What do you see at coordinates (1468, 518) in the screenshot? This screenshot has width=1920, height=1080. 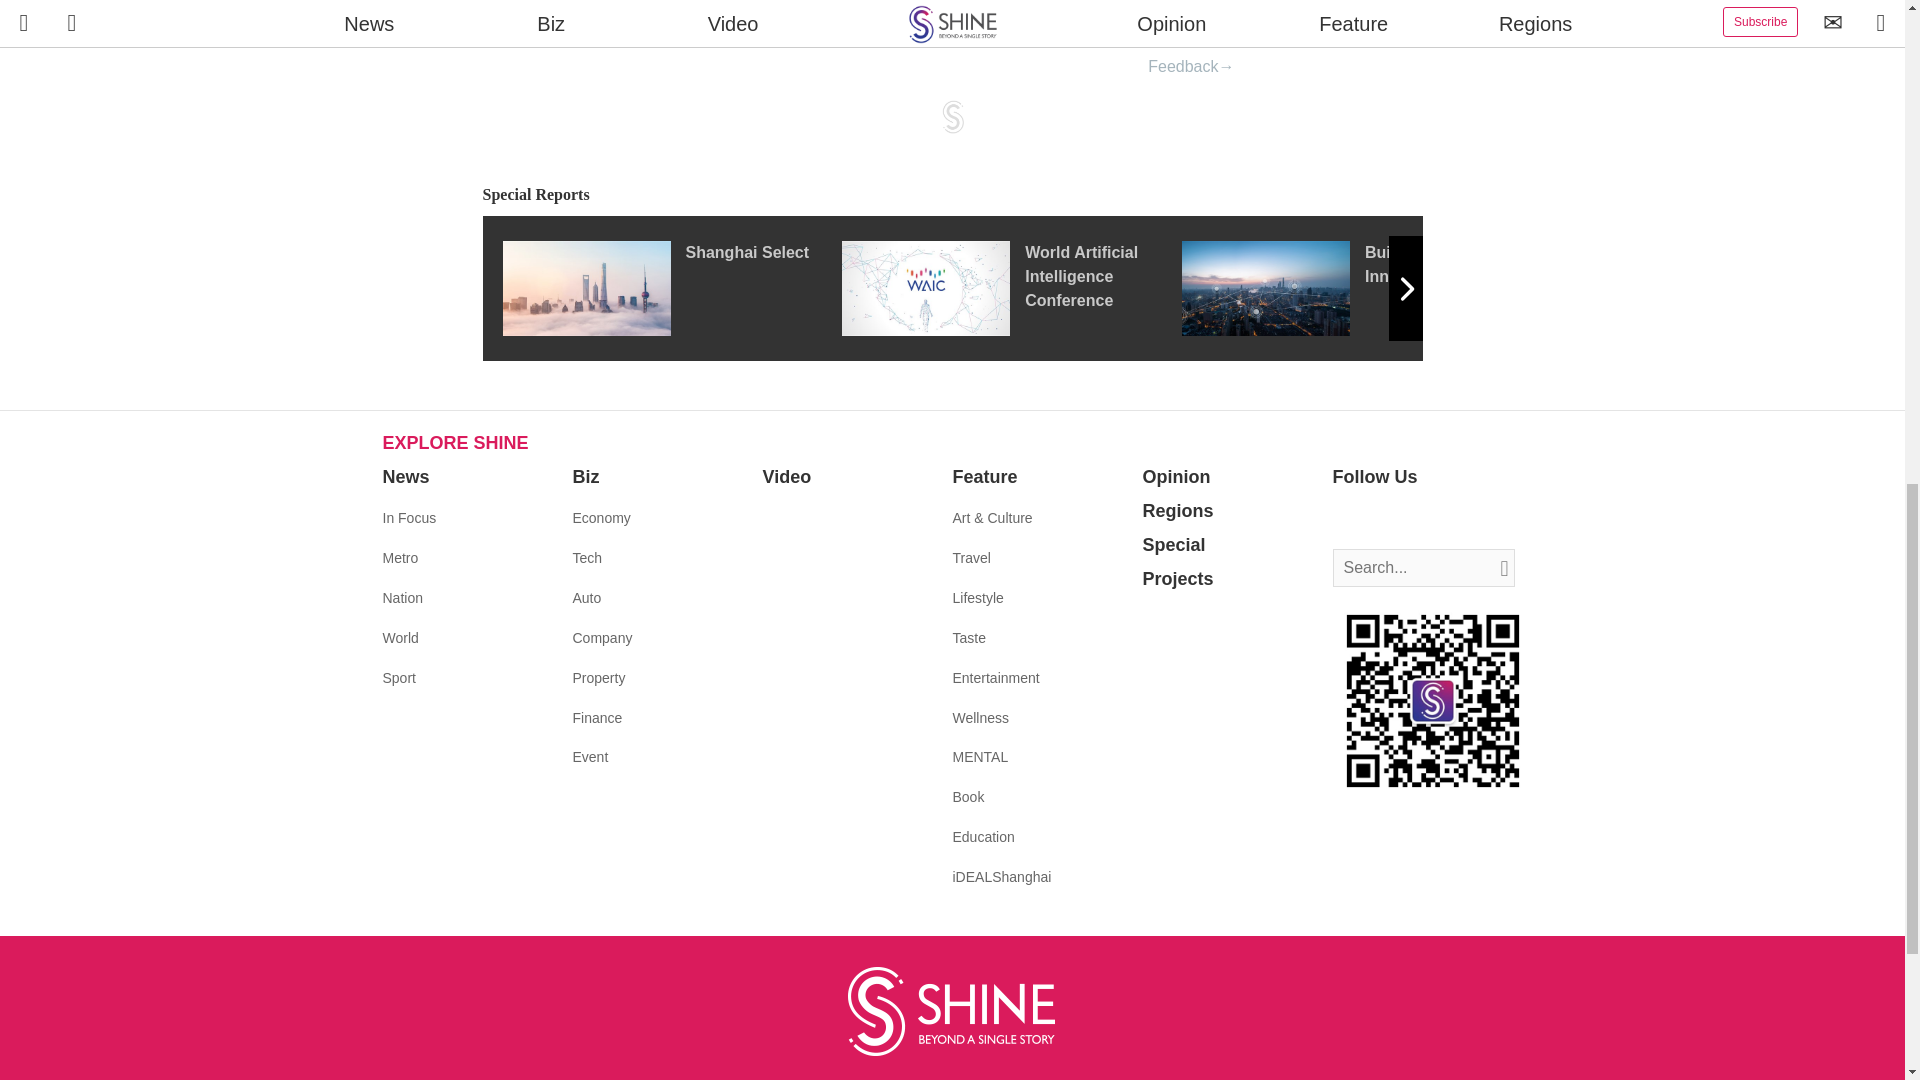 I see `Follow us on Wechat` at bounding box center [1468, 518].